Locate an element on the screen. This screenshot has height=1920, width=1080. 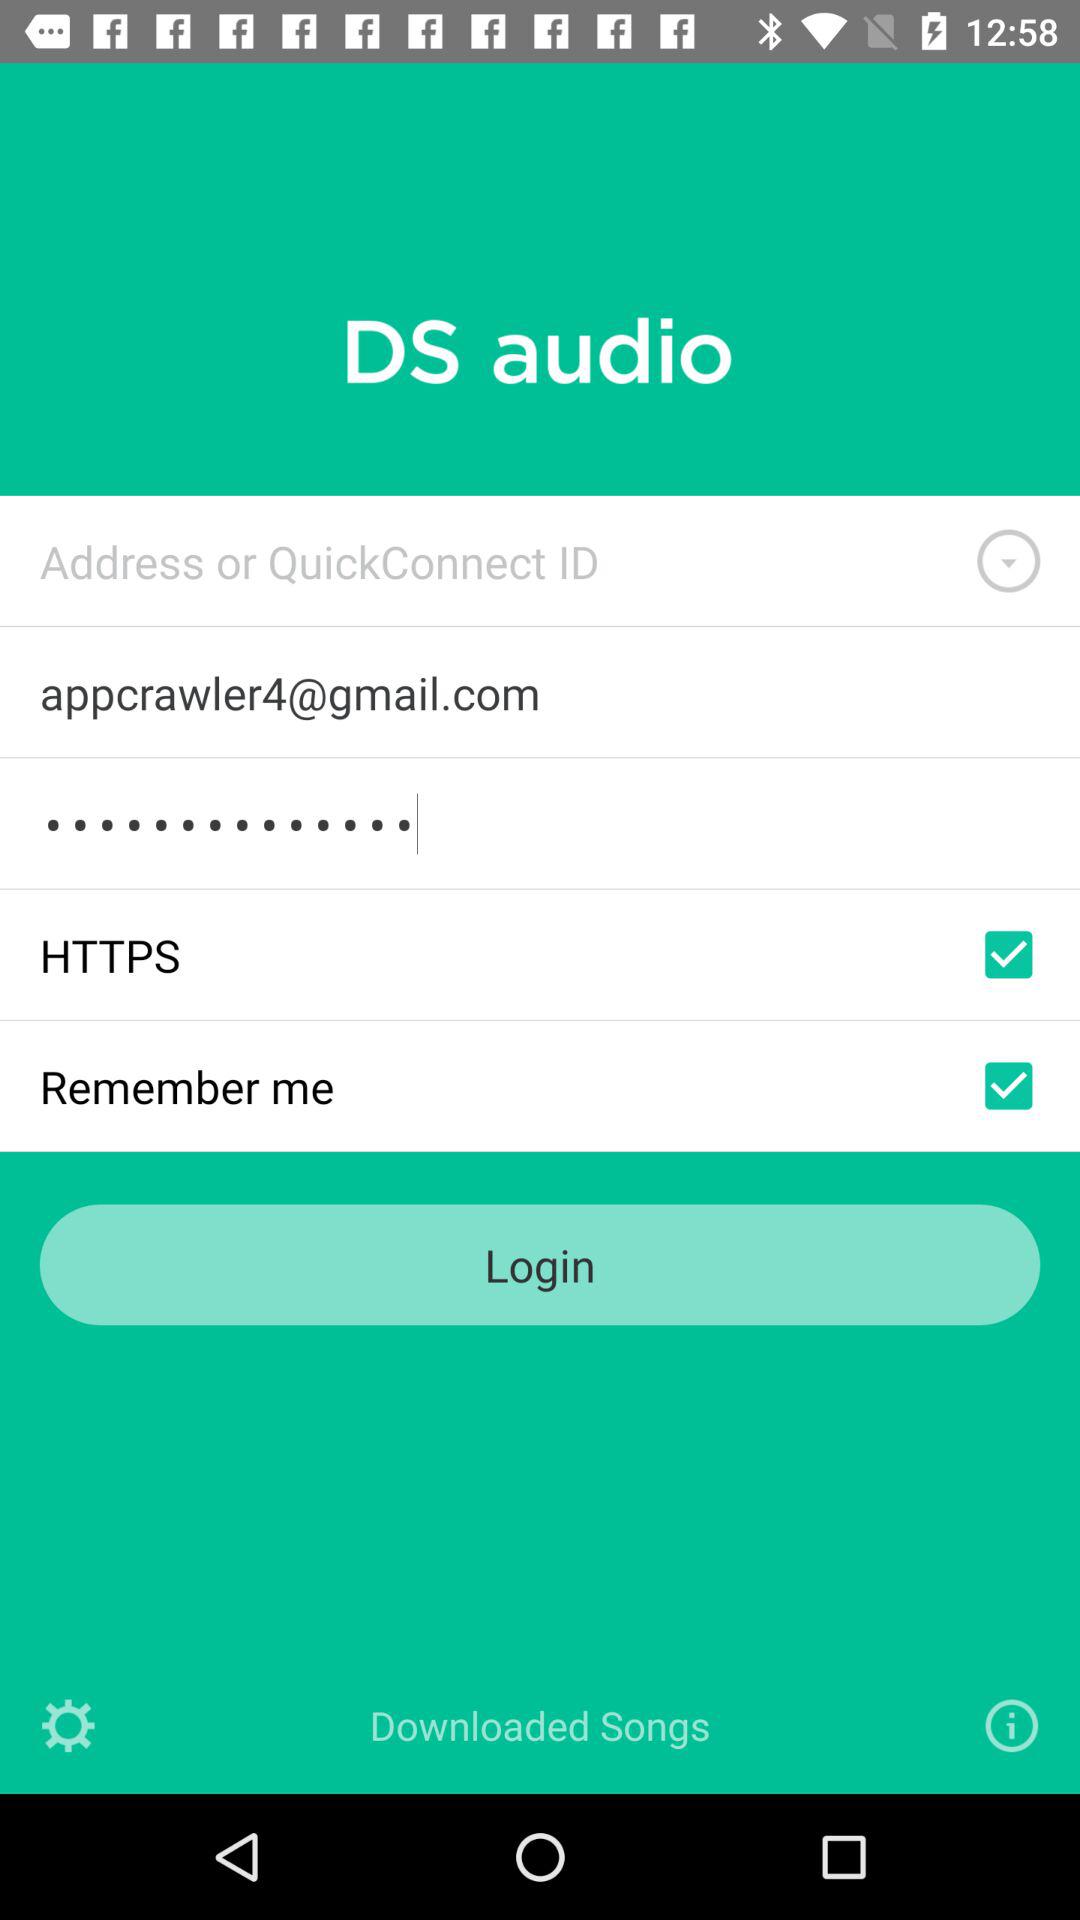
toggle https mode is located at coordinates (1008, 954).